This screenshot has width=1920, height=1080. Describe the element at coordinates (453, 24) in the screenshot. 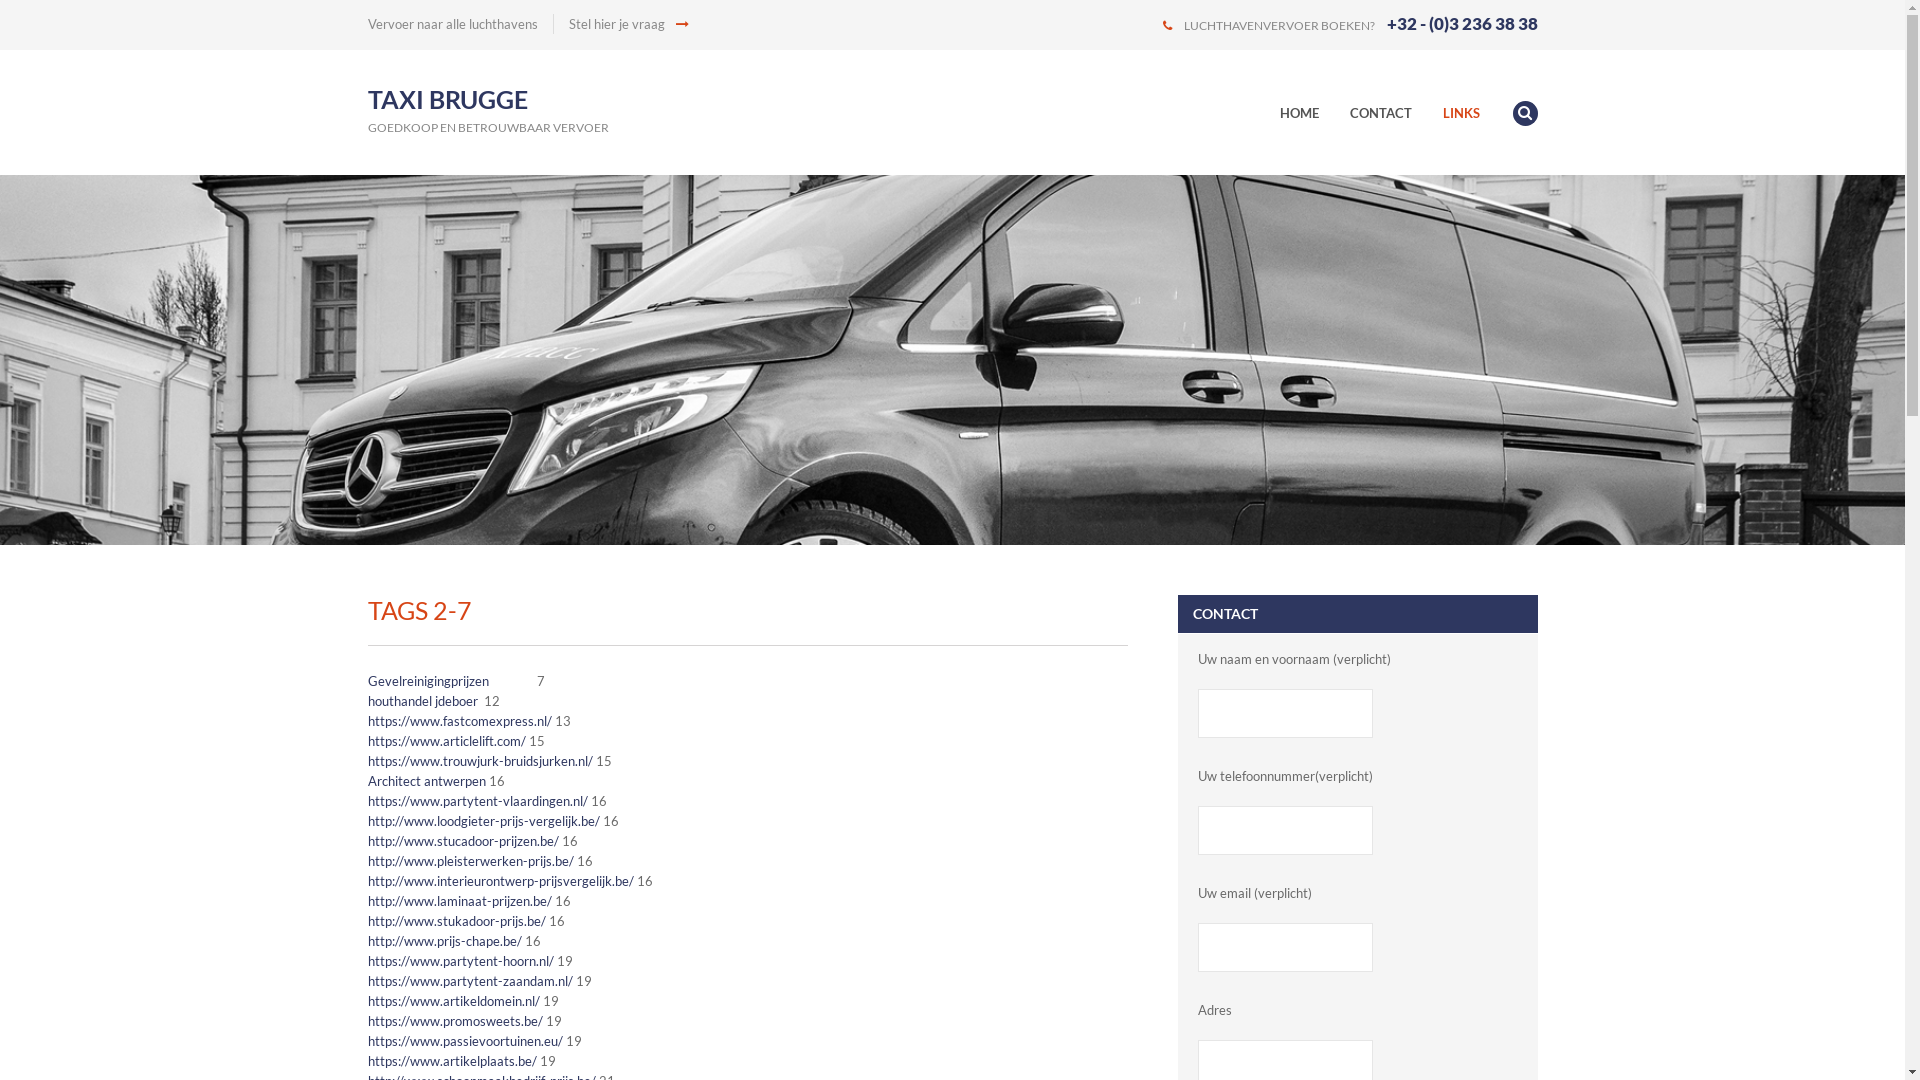

I see `Vervoer naar alle luchthavens` at that location.